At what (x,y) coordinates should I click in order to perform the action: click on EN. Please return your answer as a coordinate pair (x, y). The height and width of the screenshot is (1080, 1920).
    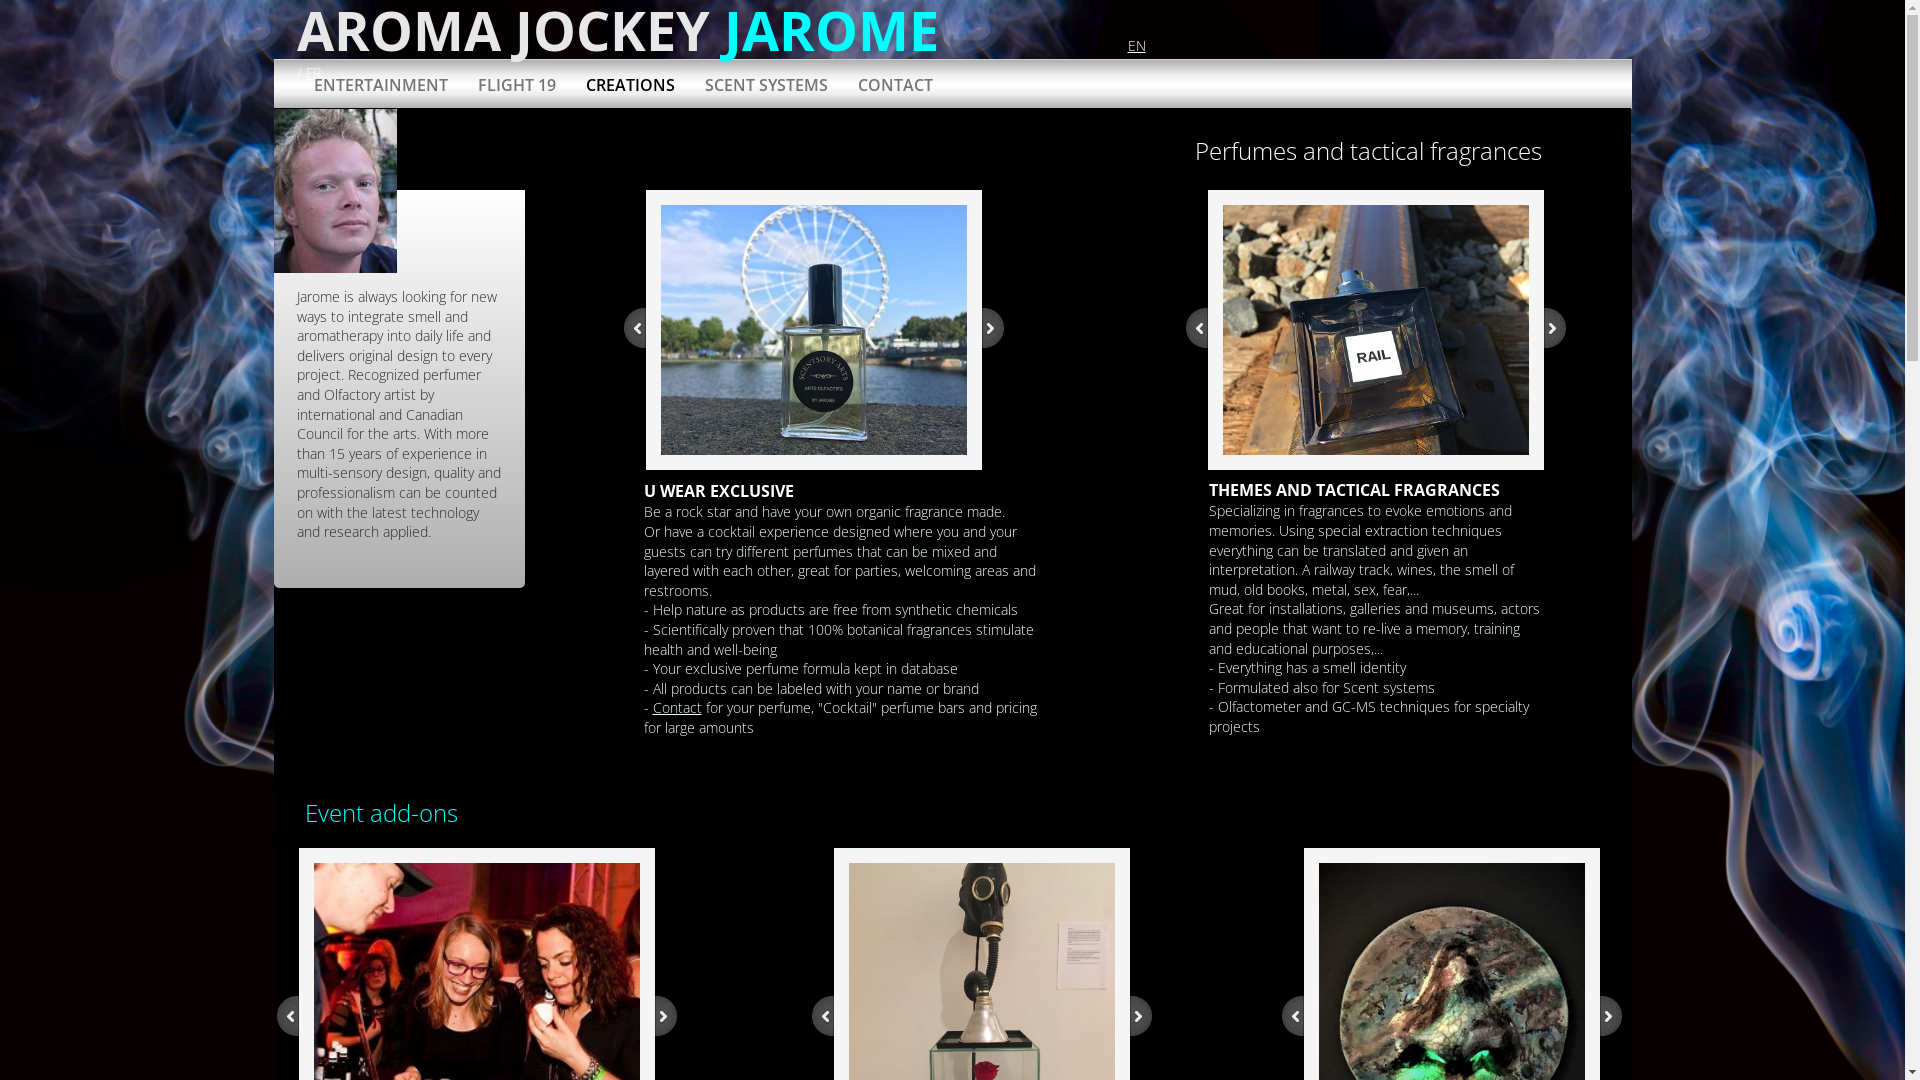
    Looking at the image, I should click on (1137, 46).